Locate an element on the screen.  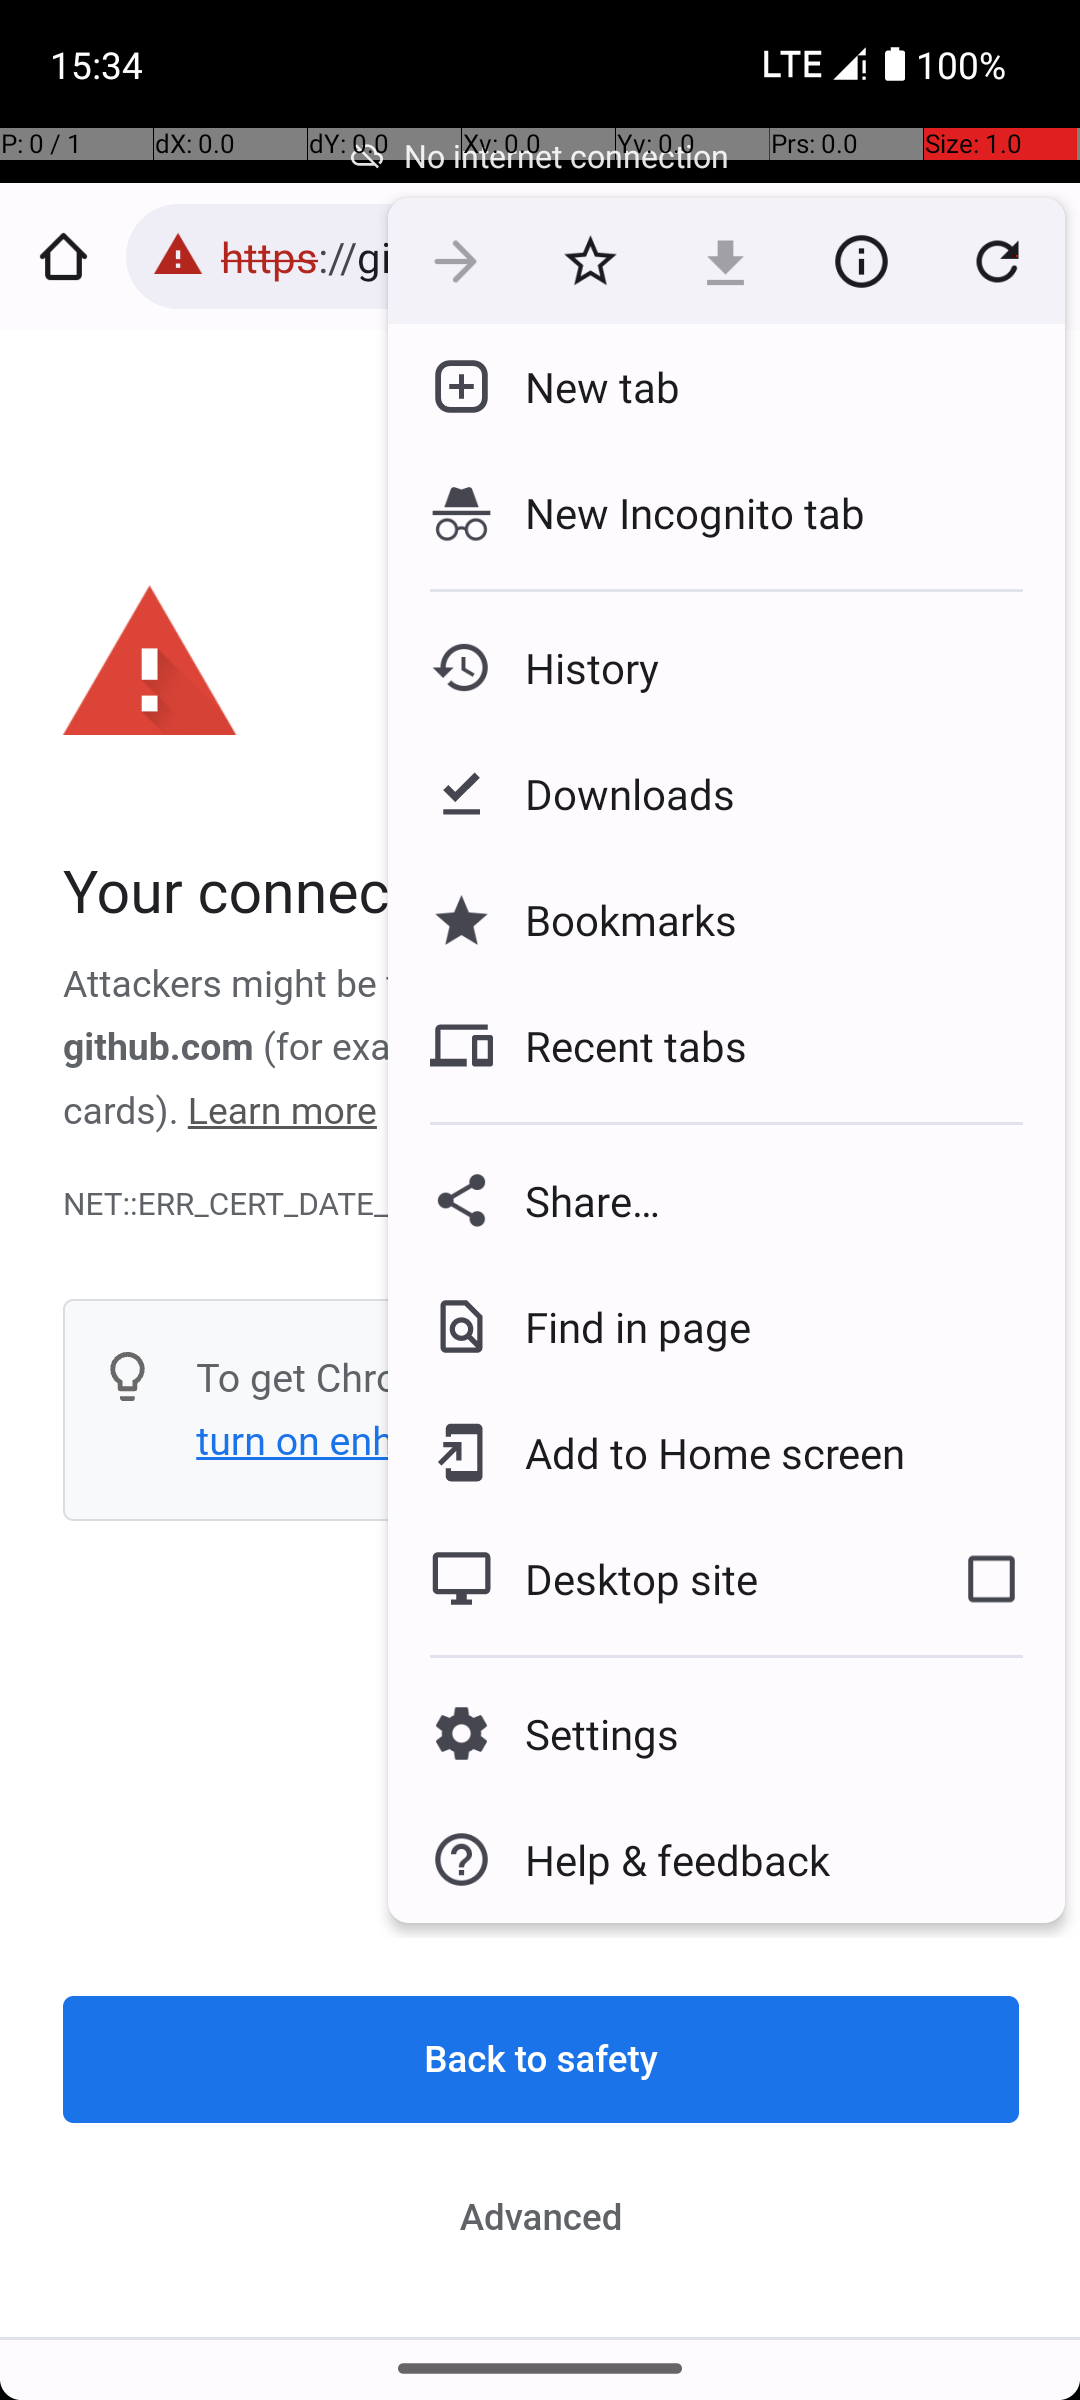
Forward is located at coordinates (456, 261).